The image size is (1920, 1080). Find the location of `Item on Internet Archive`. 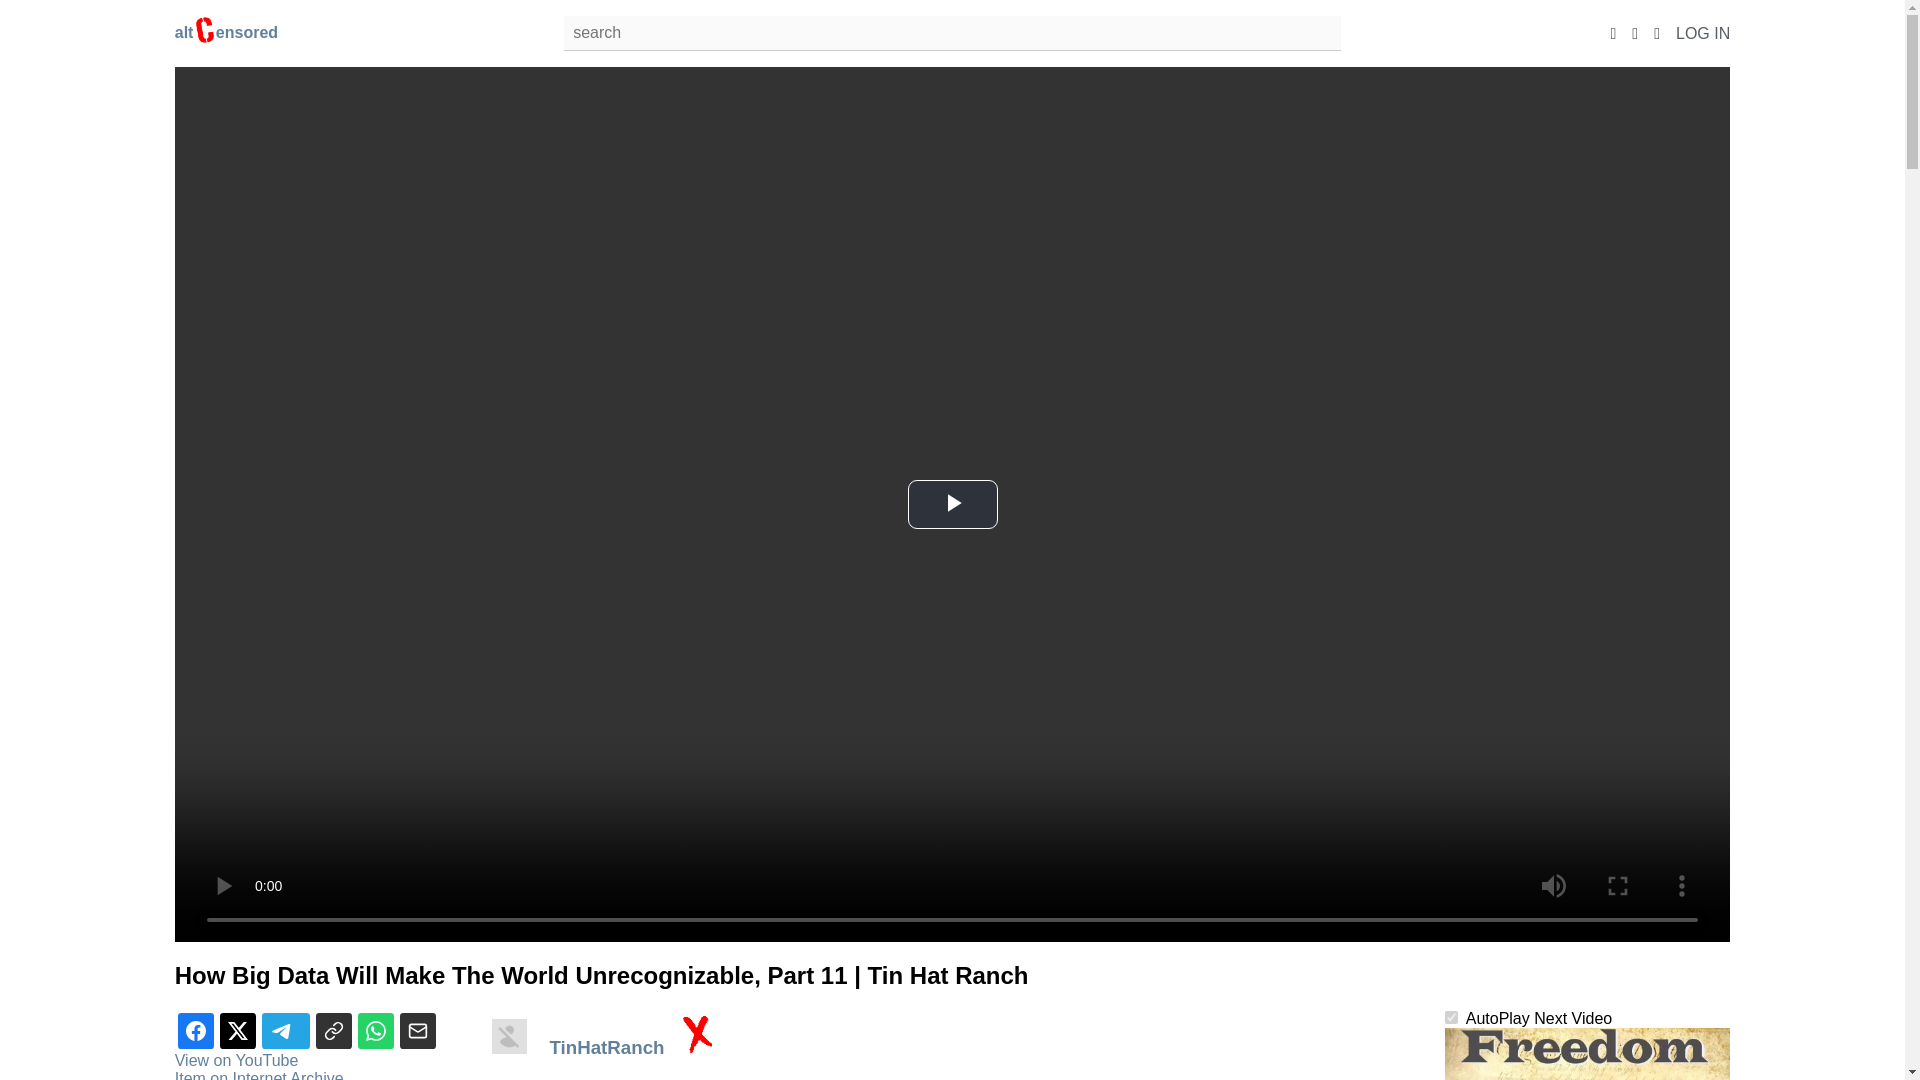

Item on Internet Archive is located at coordinates (258, 1075).